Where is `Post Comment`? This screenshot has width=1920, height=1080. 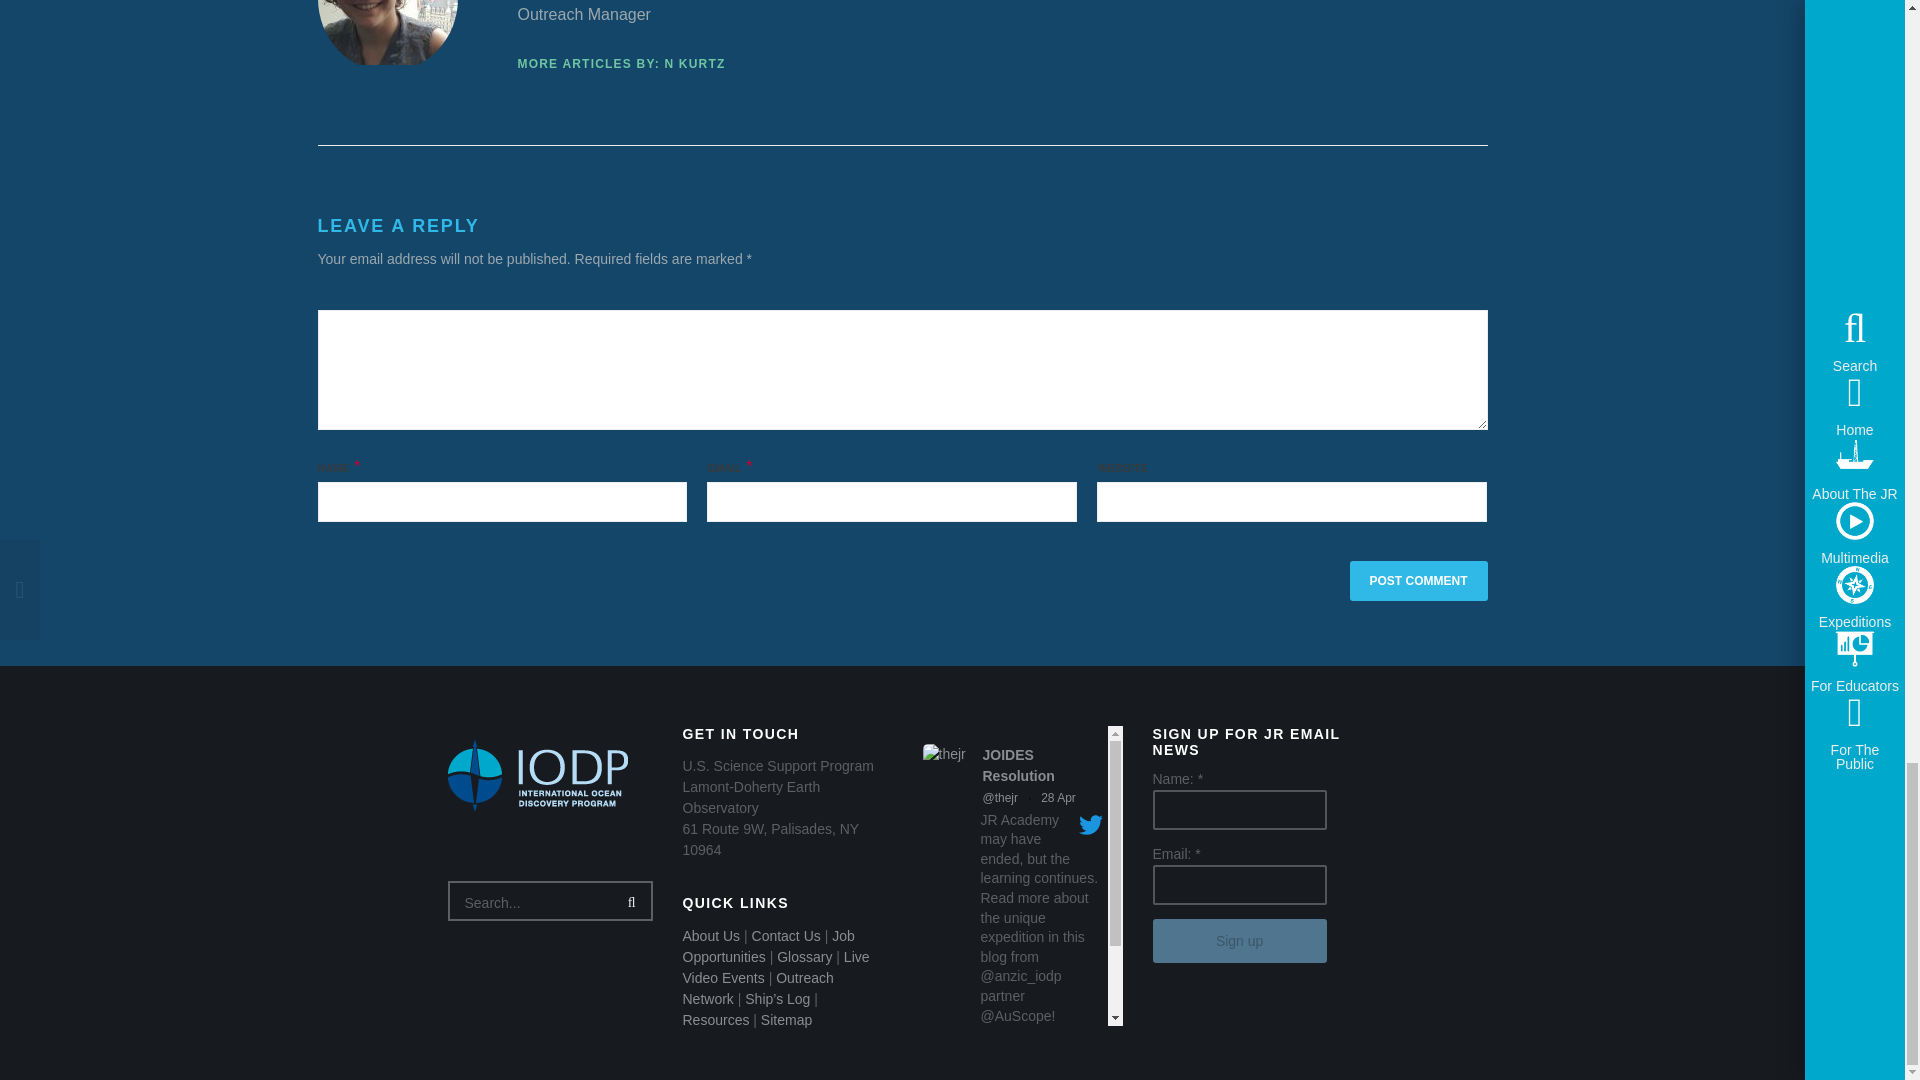 Post Comment is located at coordinates (1418, 580).